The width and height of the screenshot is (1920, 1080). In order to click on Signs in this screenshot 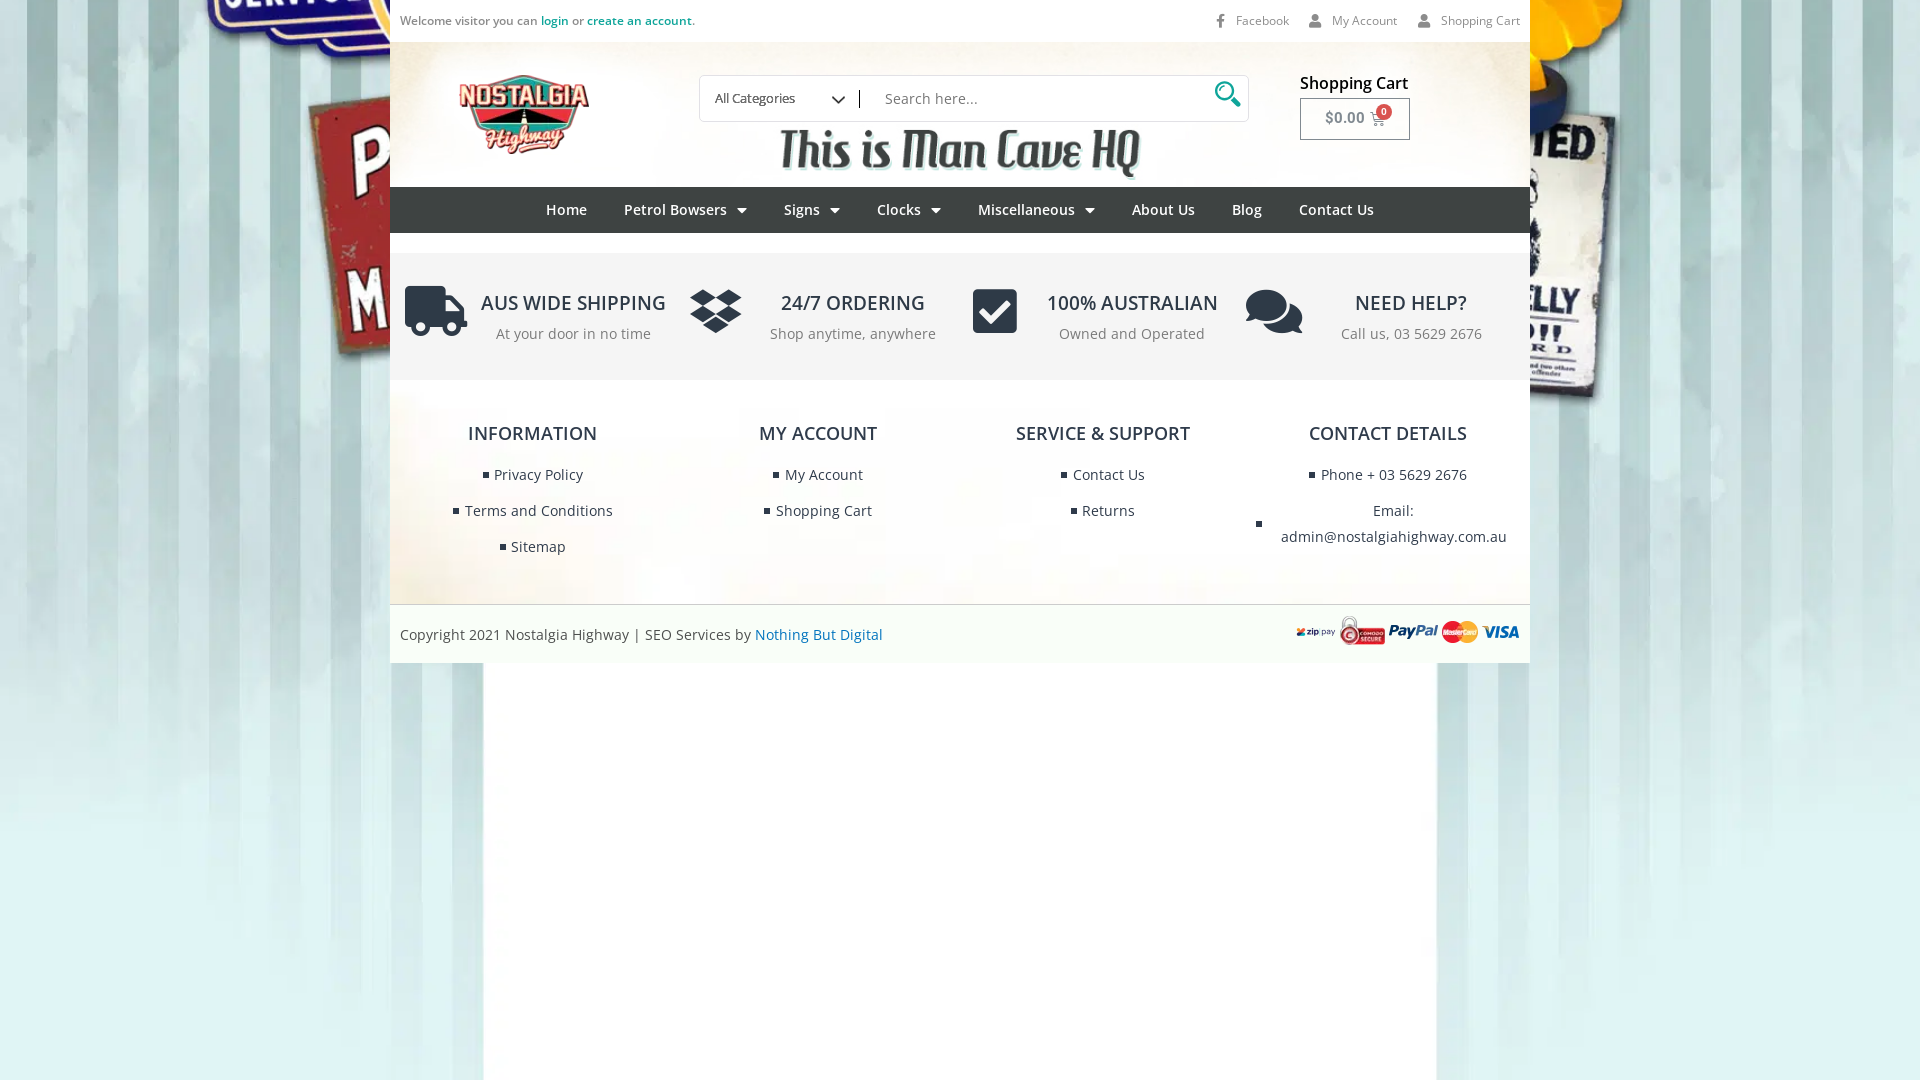, I will do `click(812, 210)`.